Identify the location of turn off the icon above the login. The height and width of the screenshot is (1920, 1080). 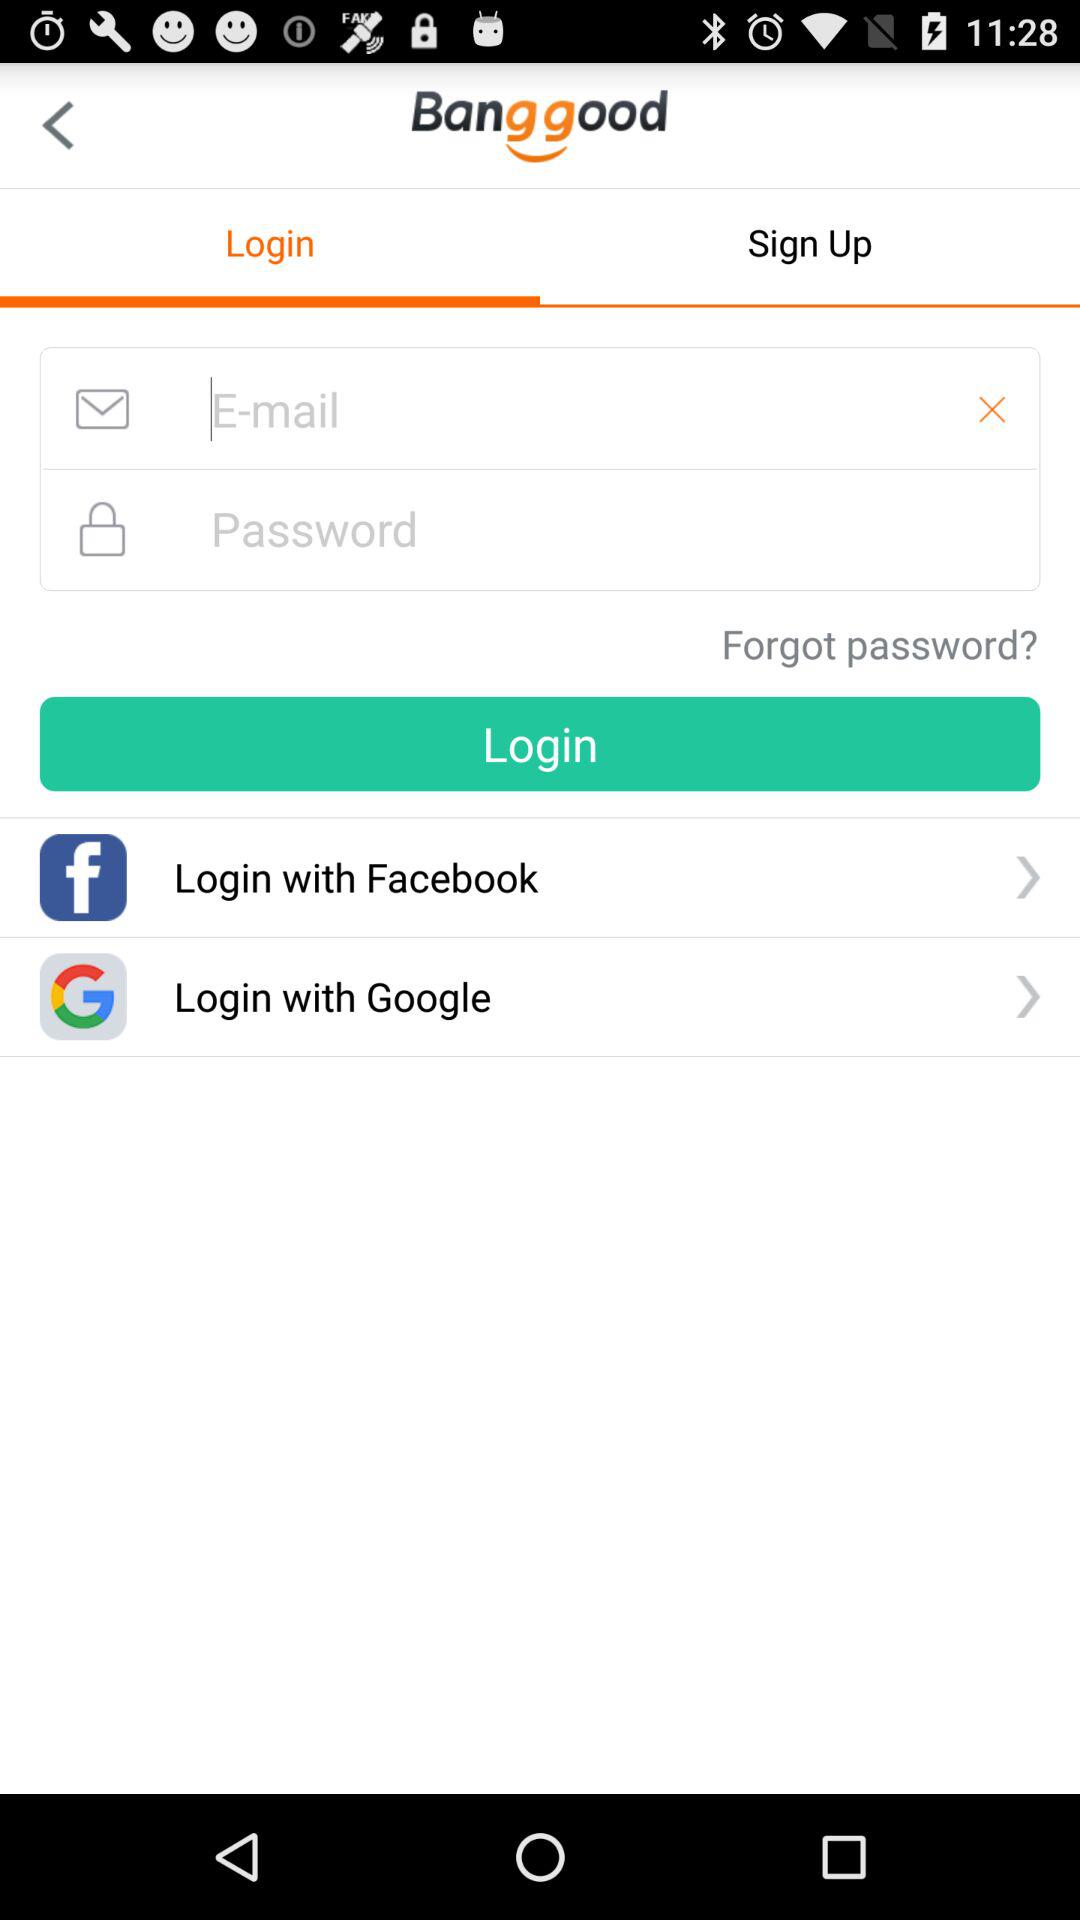
(880, 644).